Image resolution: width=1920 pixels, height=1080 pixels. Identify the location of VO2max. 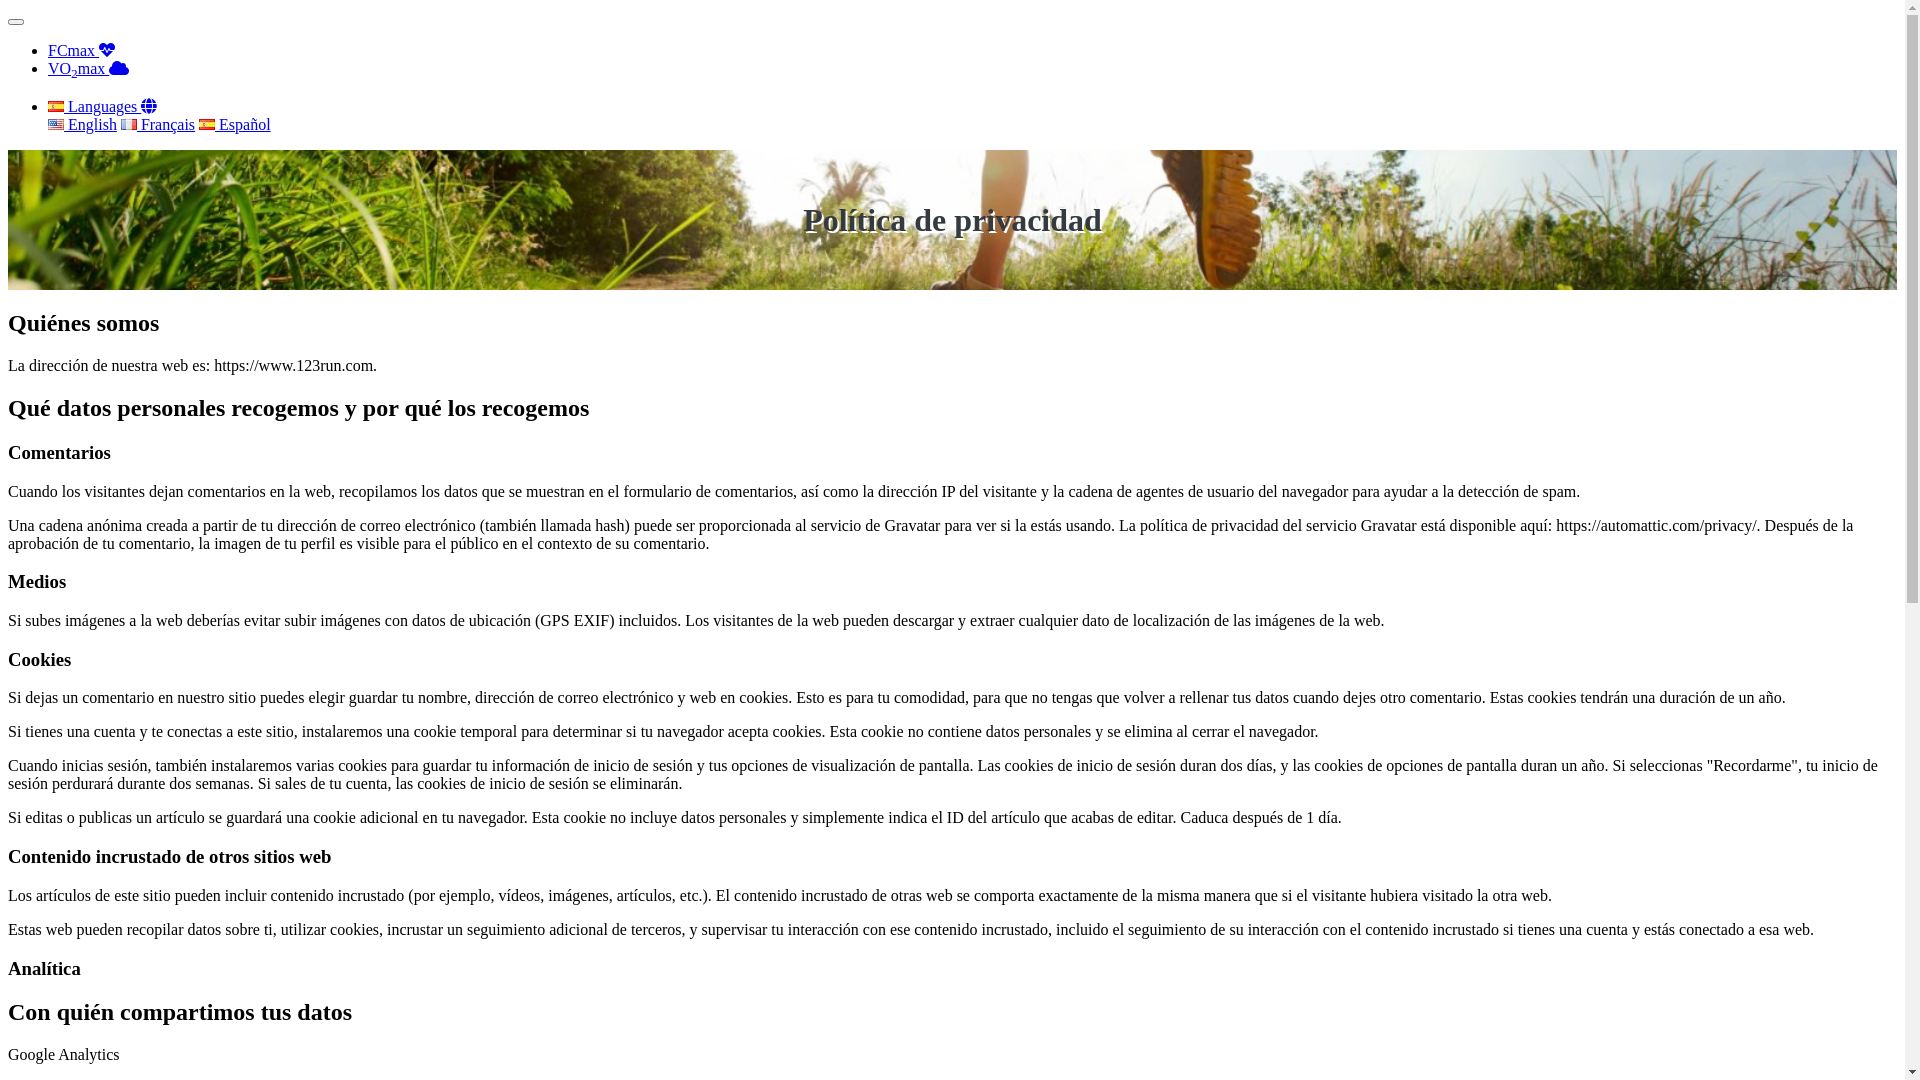
(88, 68).